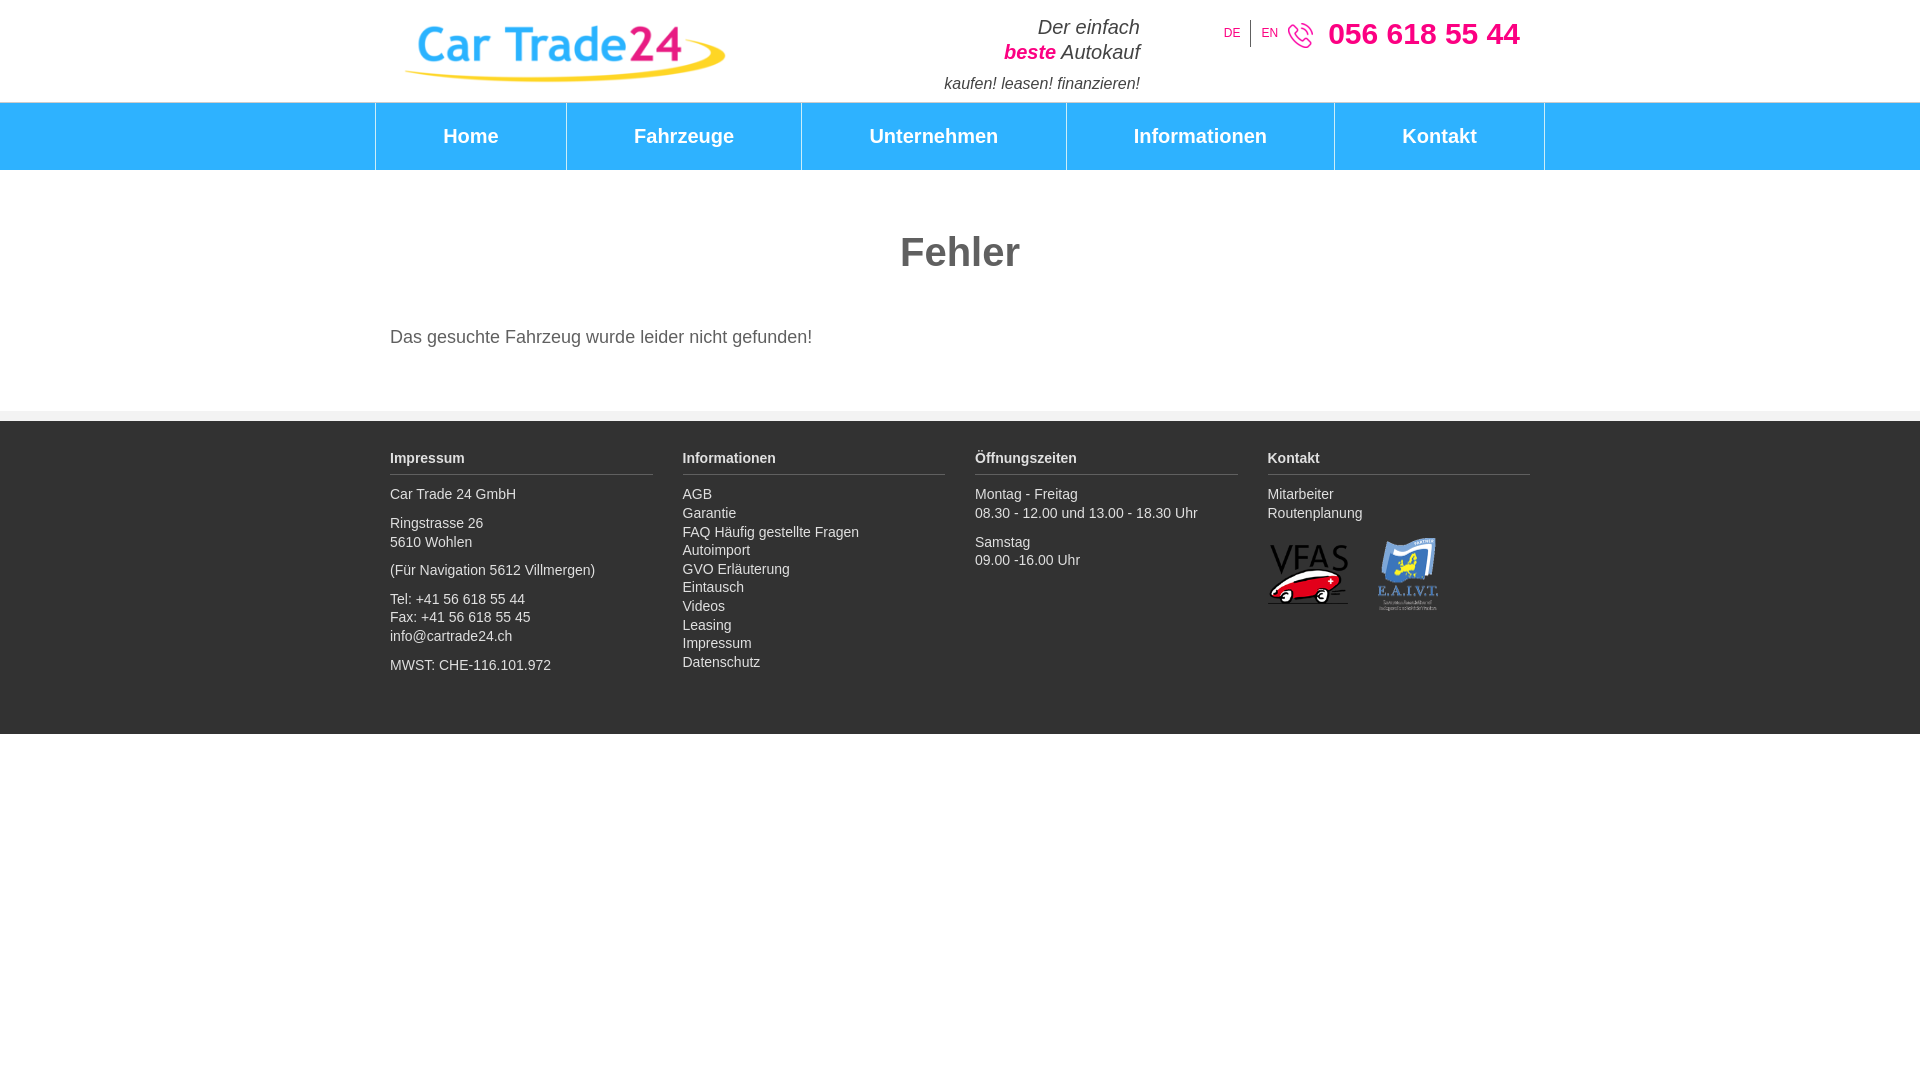  What do you see at coordinates (470, 136) in the screenshot?
I see `Home` at bounding box center [470, 136].